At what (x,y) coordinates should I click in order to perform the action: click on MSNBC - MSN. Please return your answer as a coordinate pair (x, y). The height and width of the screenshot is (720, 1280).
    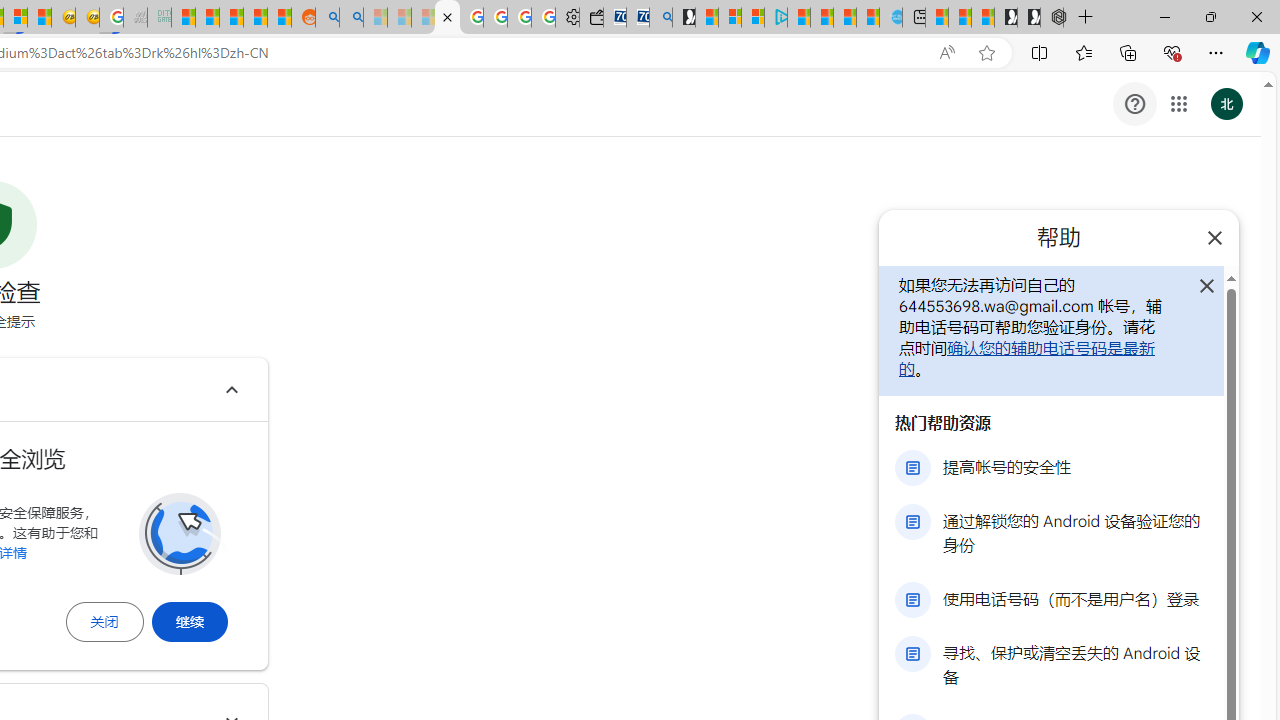
    Looking at the image, I should click on (182, 18).